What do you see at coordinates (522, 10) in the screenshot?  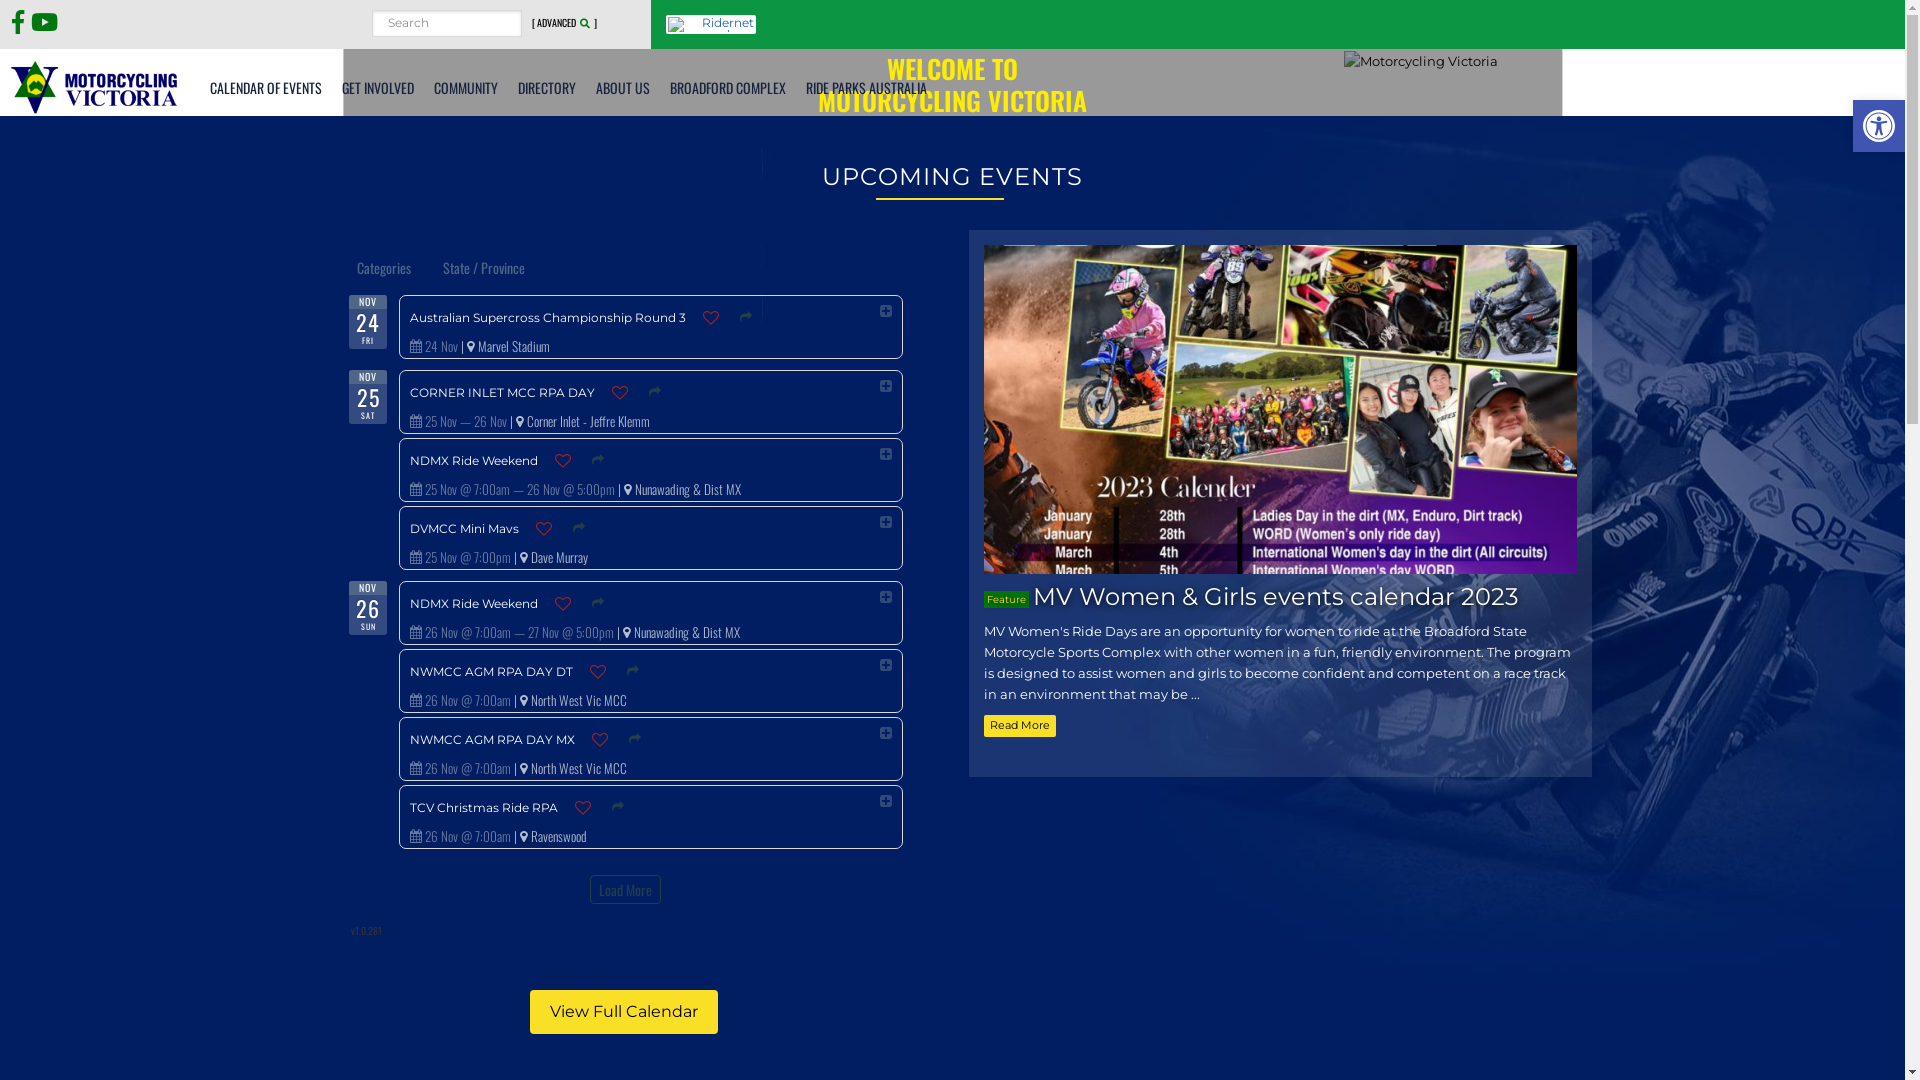 I see `Search` at bounding box center [522, 10].